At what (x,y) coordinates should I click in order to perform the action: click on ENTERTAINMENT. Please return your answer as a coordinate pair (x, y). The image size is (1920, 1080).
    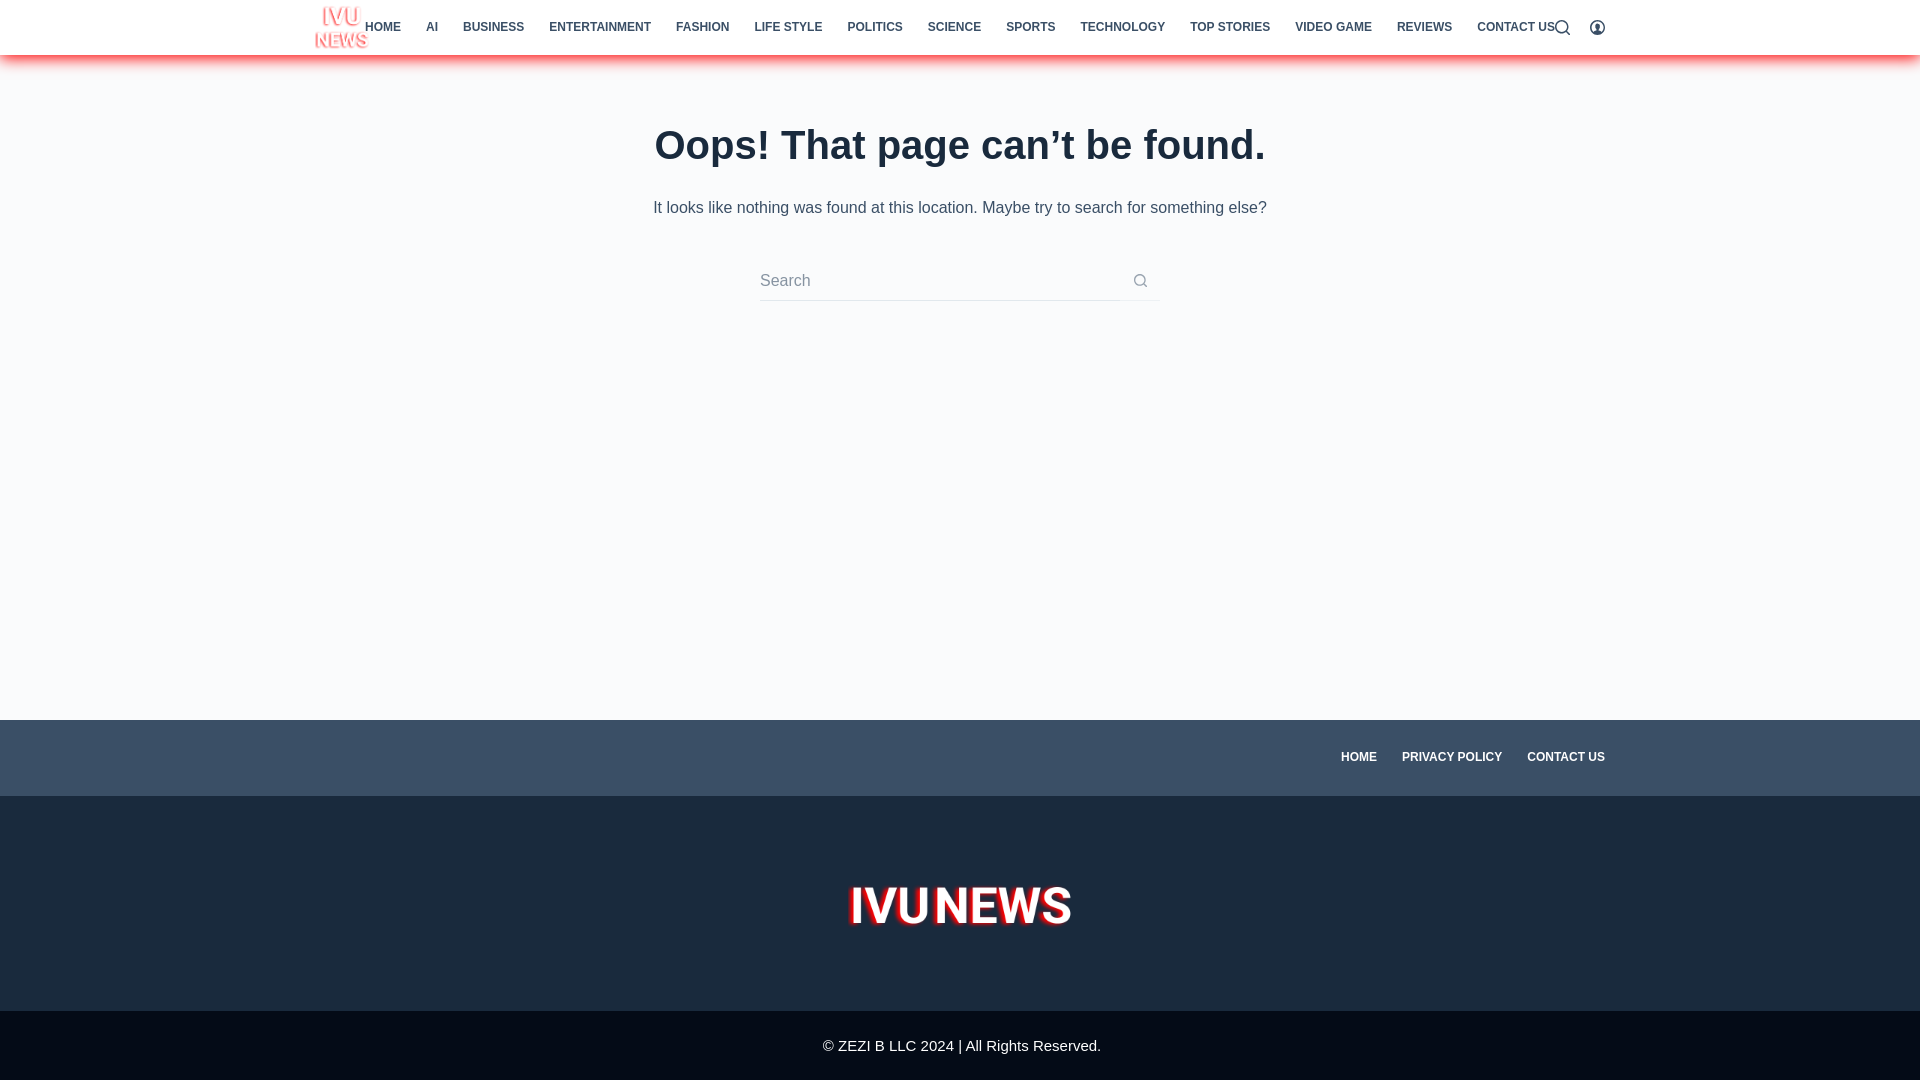
    Looking at the image, I should click on (600, 28).